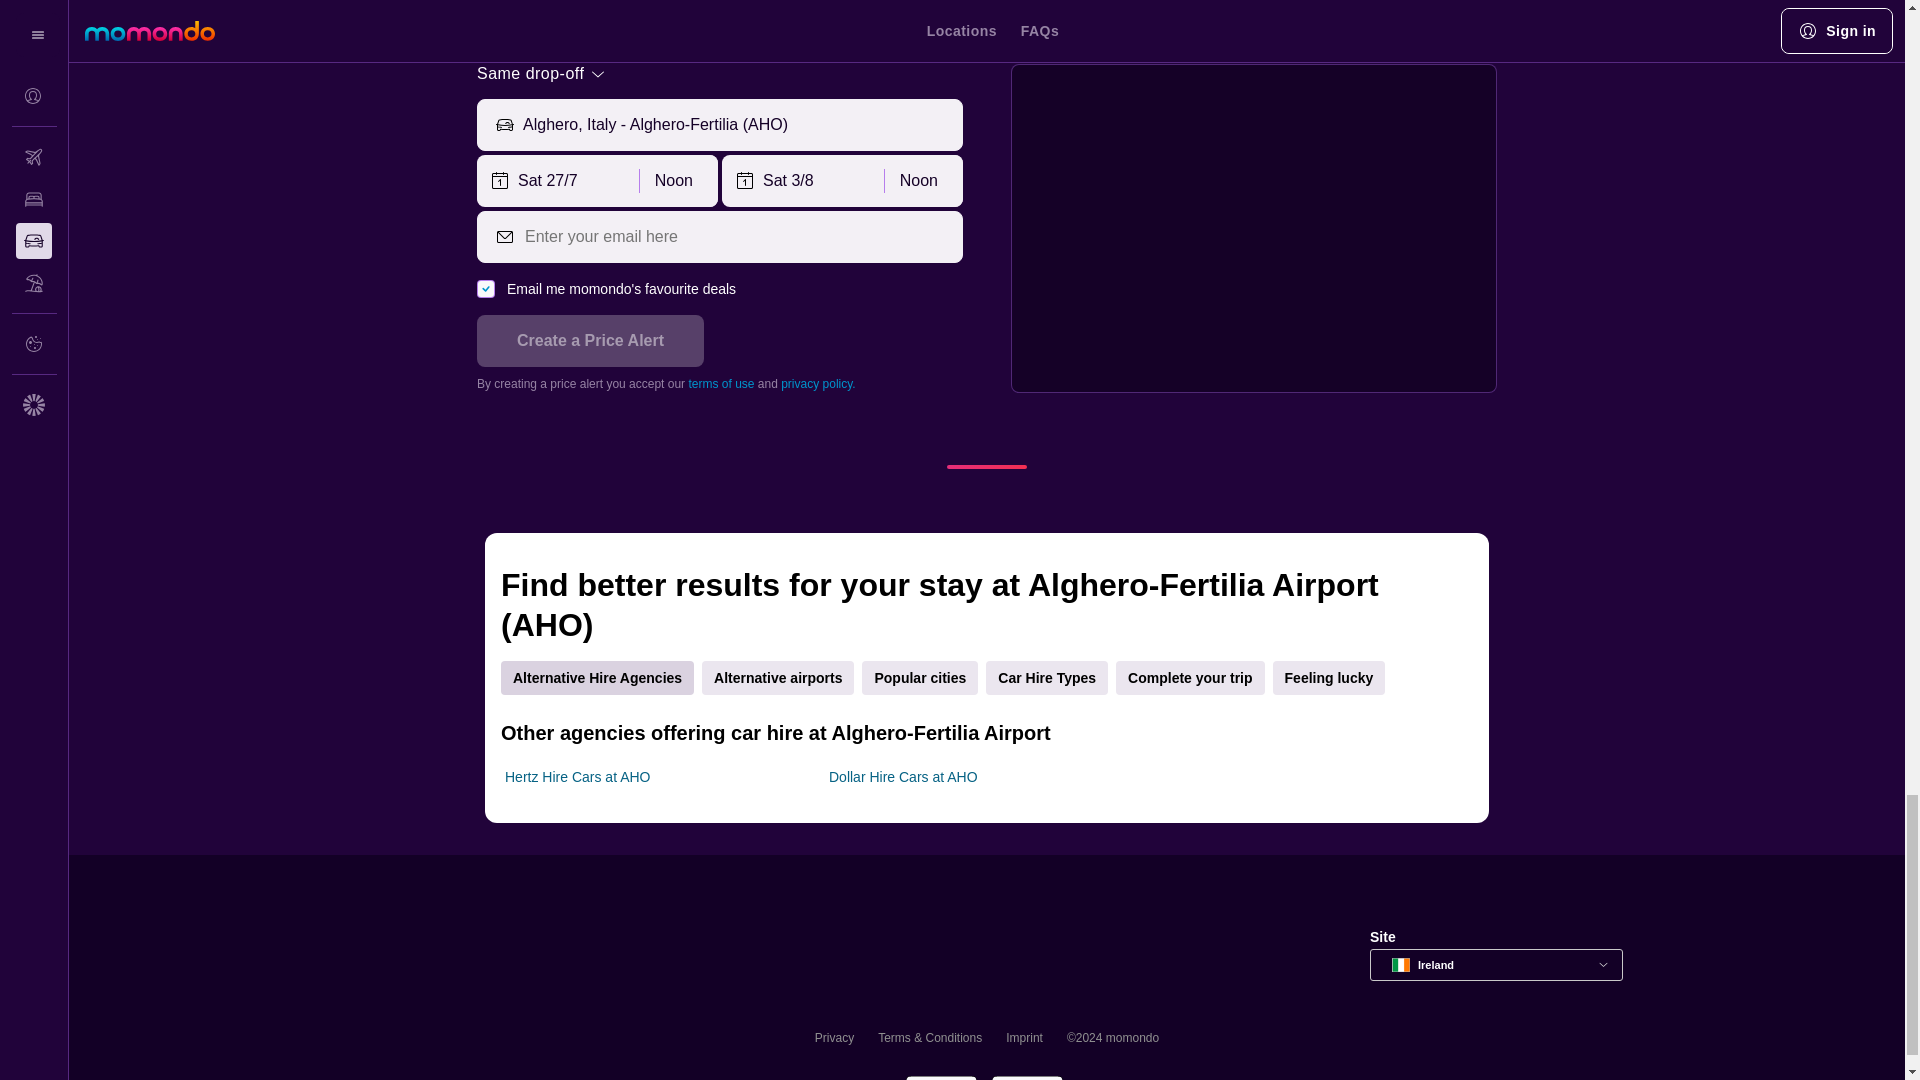 This screenshot has width=1920, height=1080. Describe the element at coordinates (1046, 678) in the screenshot. I see `Car Hire Types` at that location.